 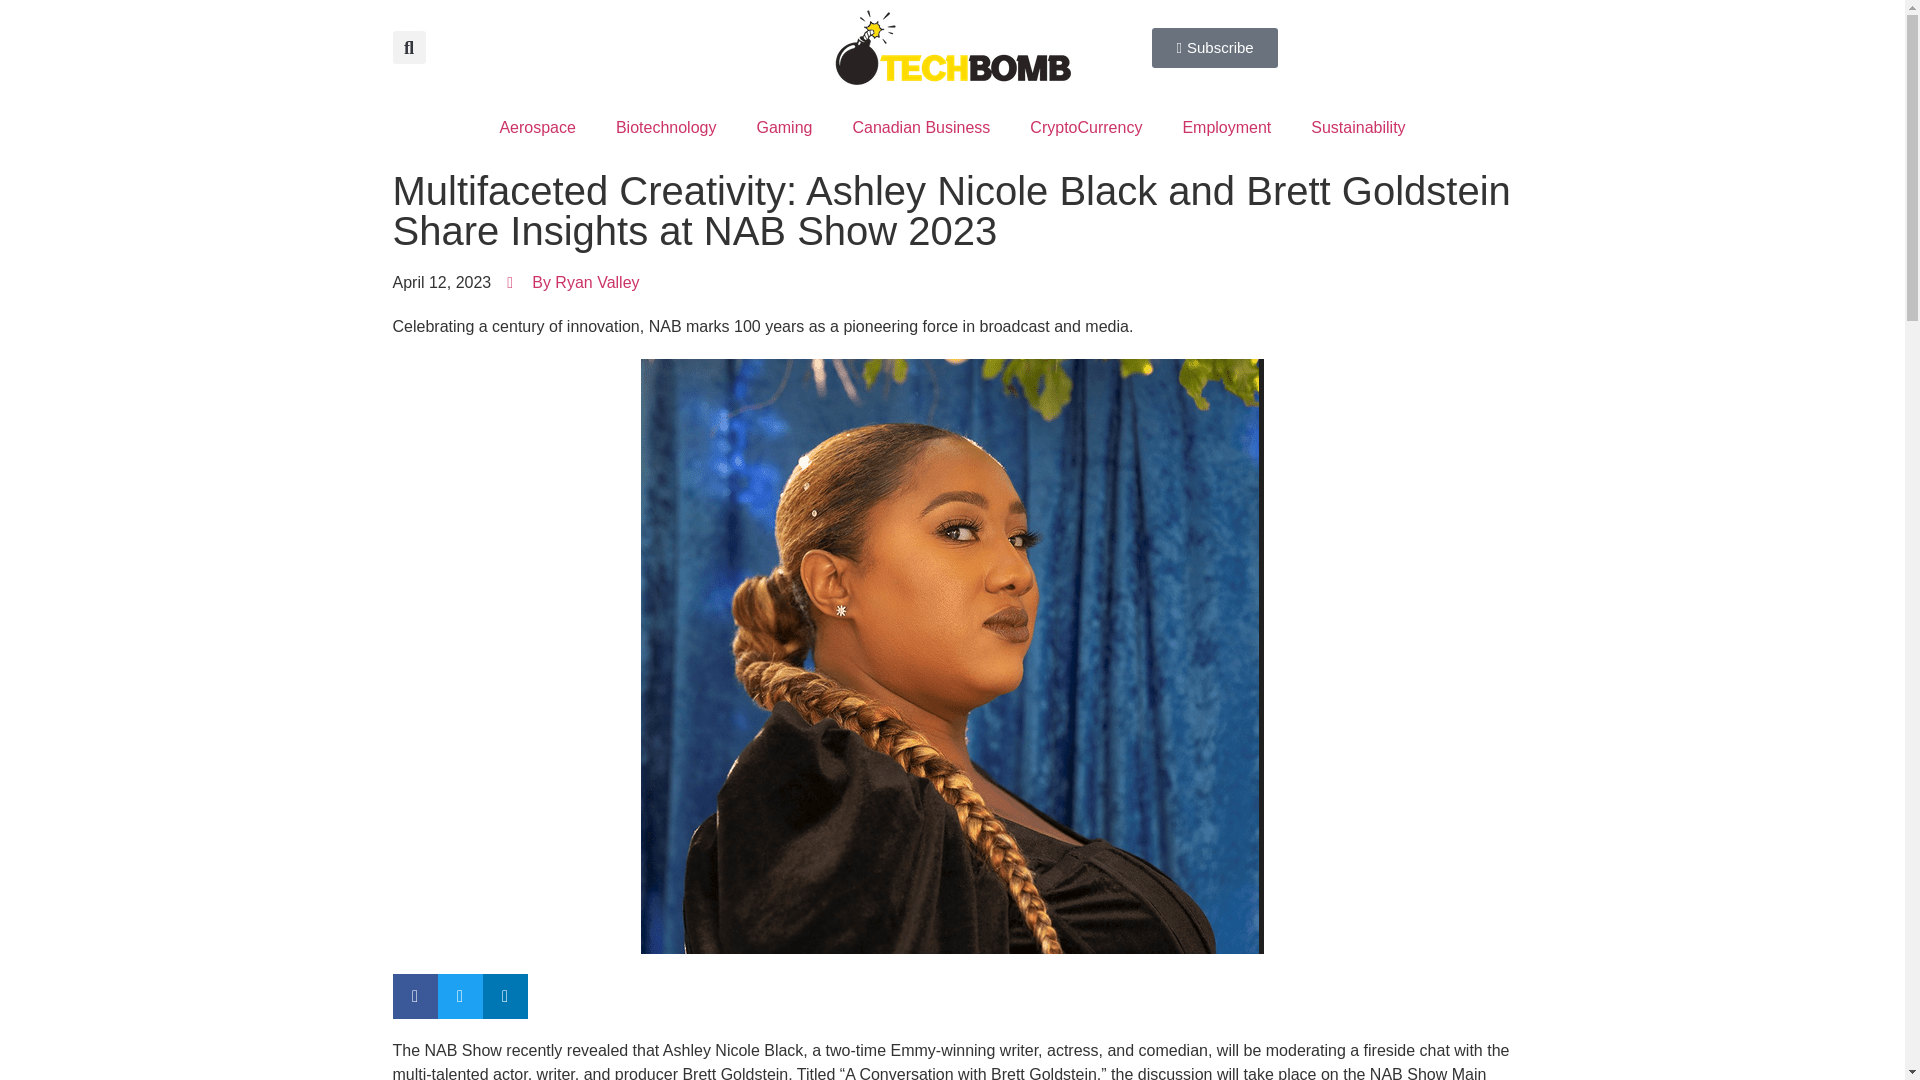 What do you see at coordinates (1085, 128) in the screenshot?
I see `CryptoCurrency` at bounding box center [1085, 128].